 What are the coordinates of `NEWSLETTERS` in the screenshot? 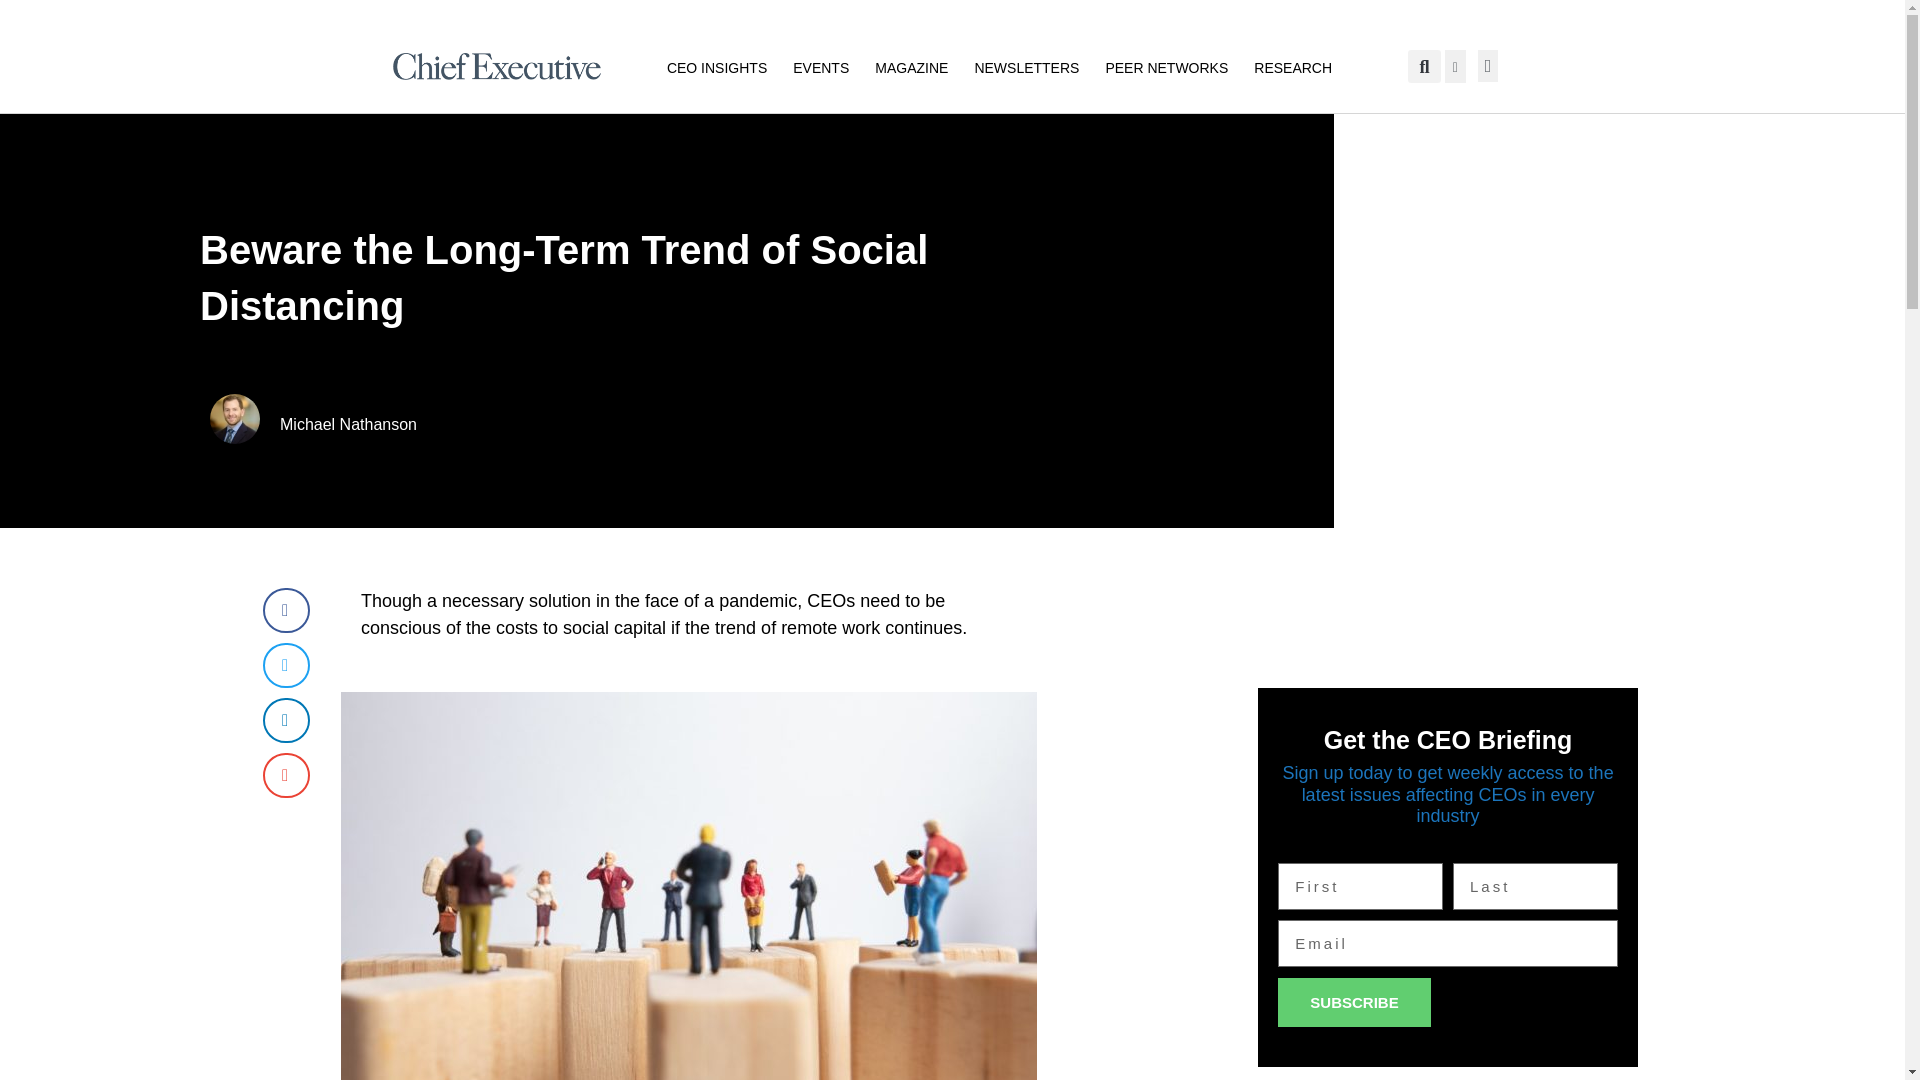 It's located at (1026, 66).